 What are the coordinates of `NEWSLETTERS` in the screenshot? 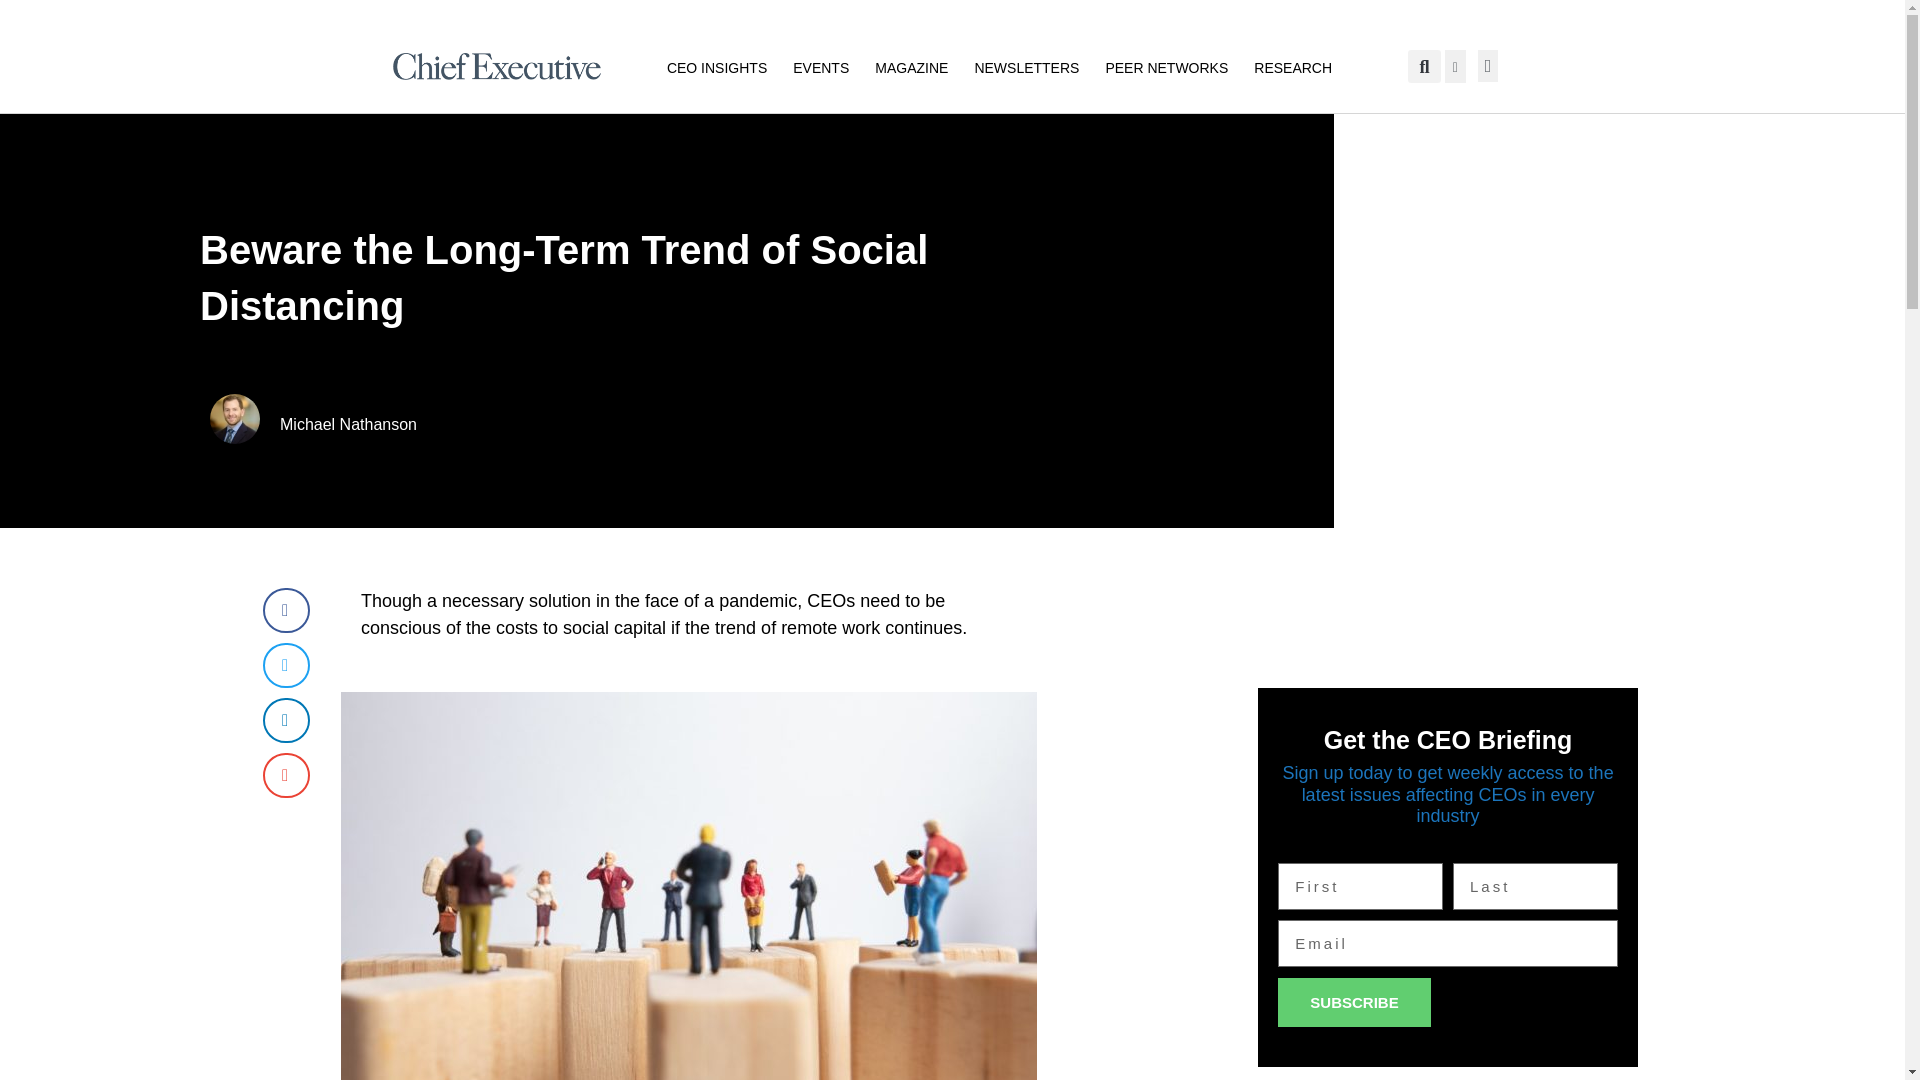 It's located at (1026, 66).